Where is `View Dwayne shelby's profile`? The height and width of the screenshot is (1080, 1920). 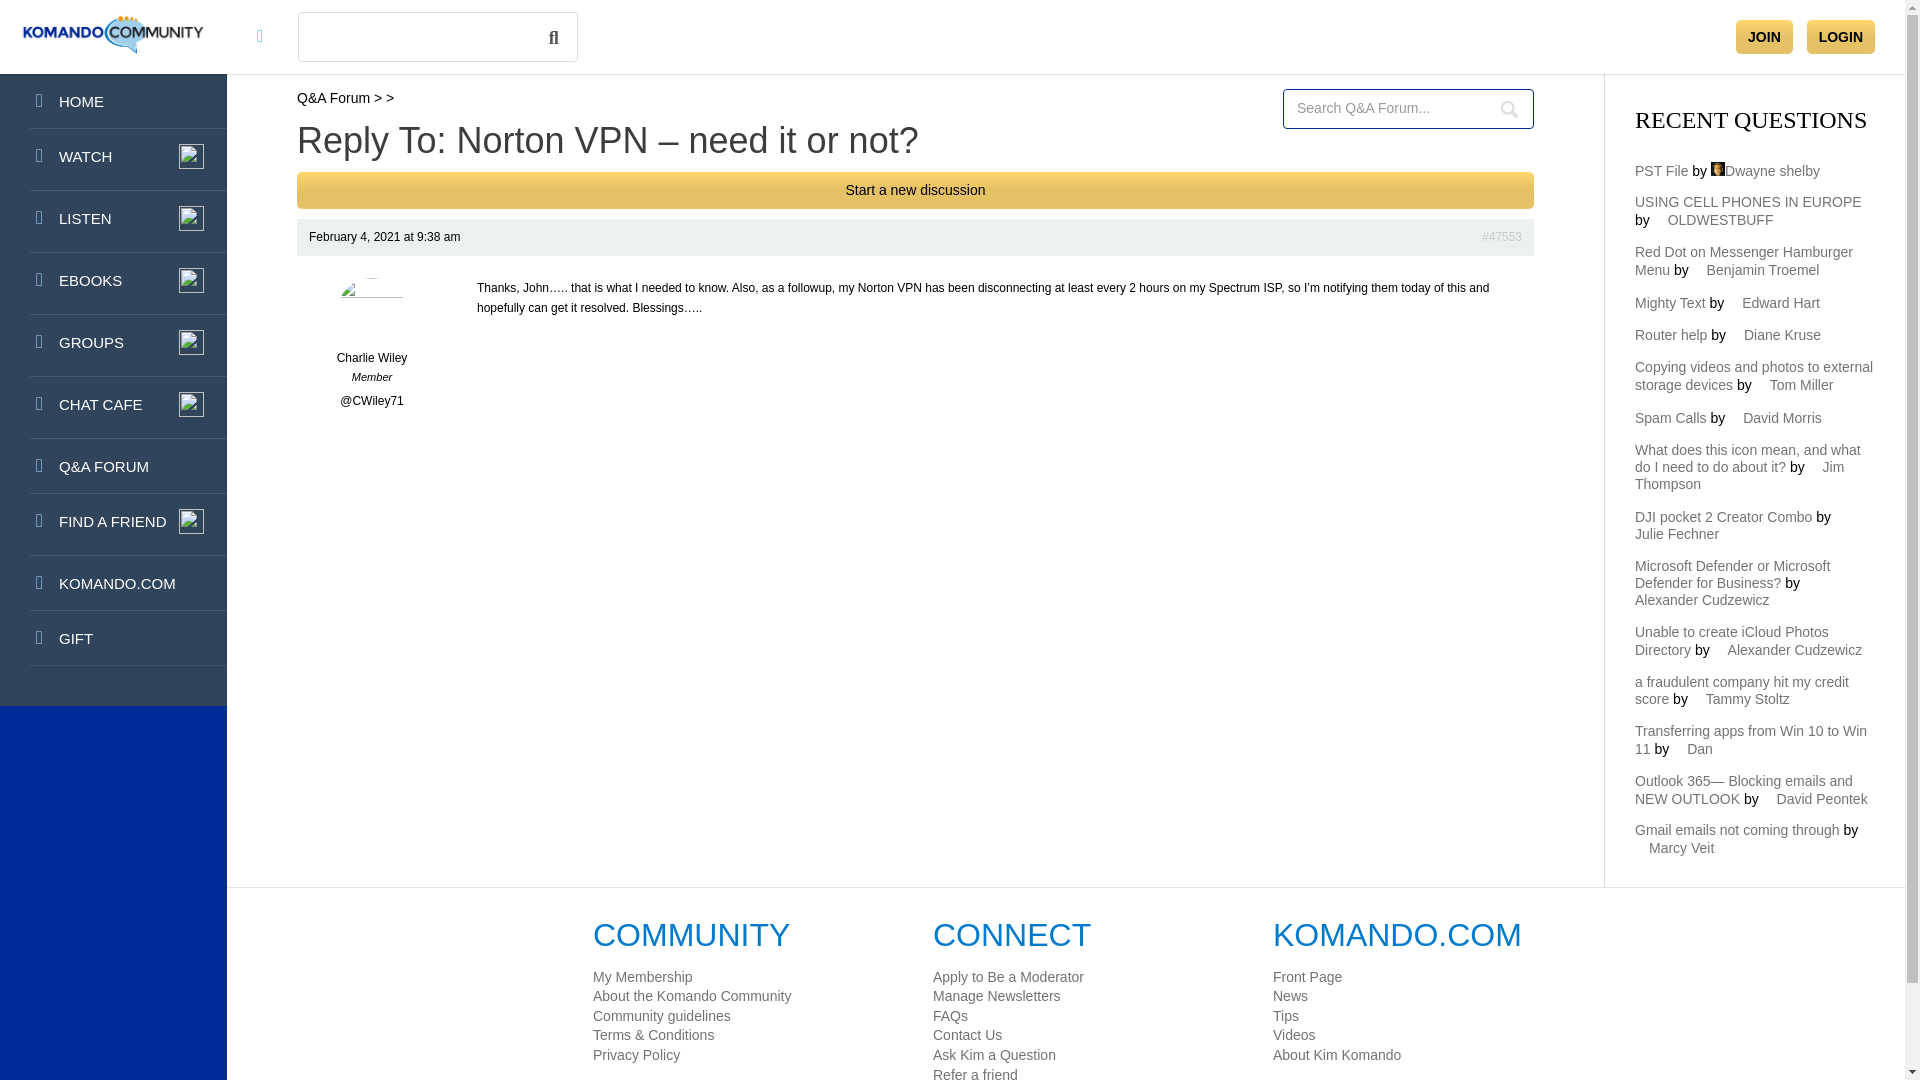 View Dwayne shelby's profile is located at coordinates (1765, 171).